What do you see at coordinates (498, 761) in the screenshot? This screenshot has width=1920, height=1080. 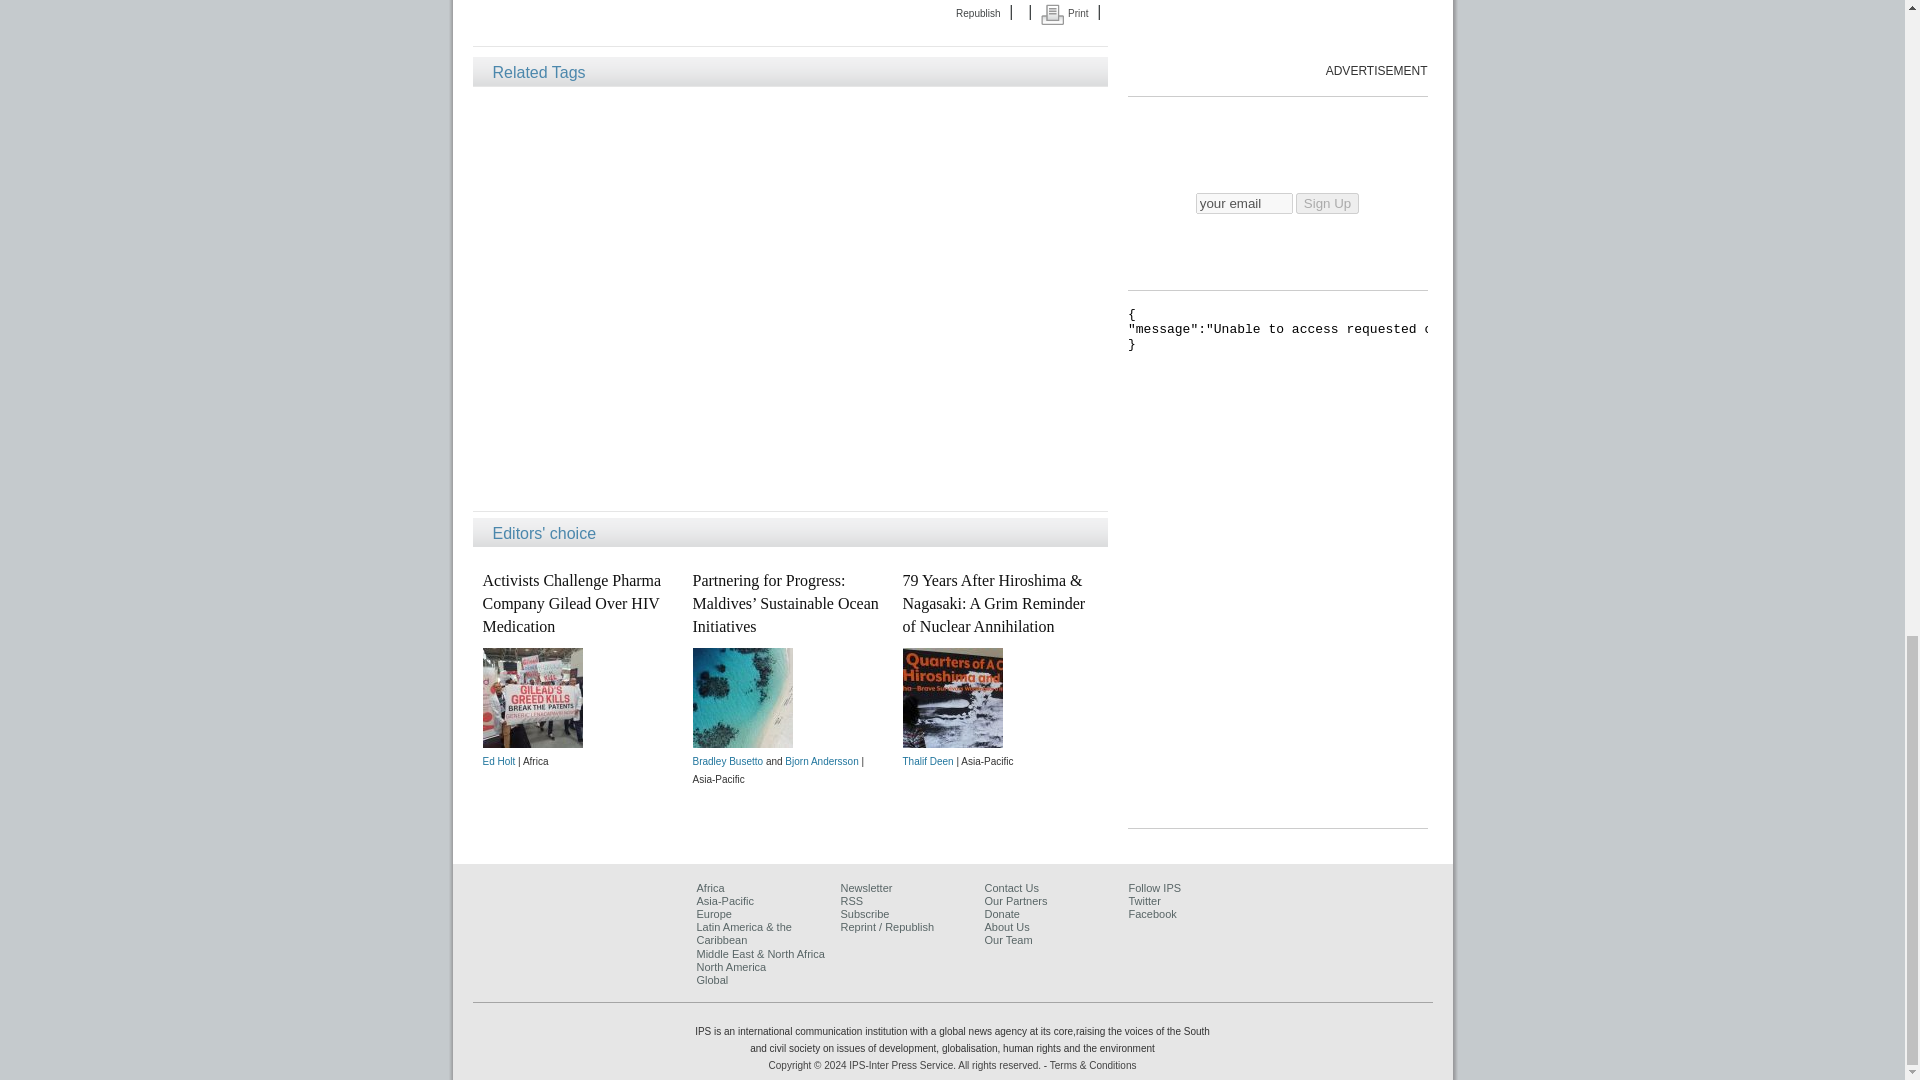 I see `Posts by Ed Holt` at bounding box center [498, 761].